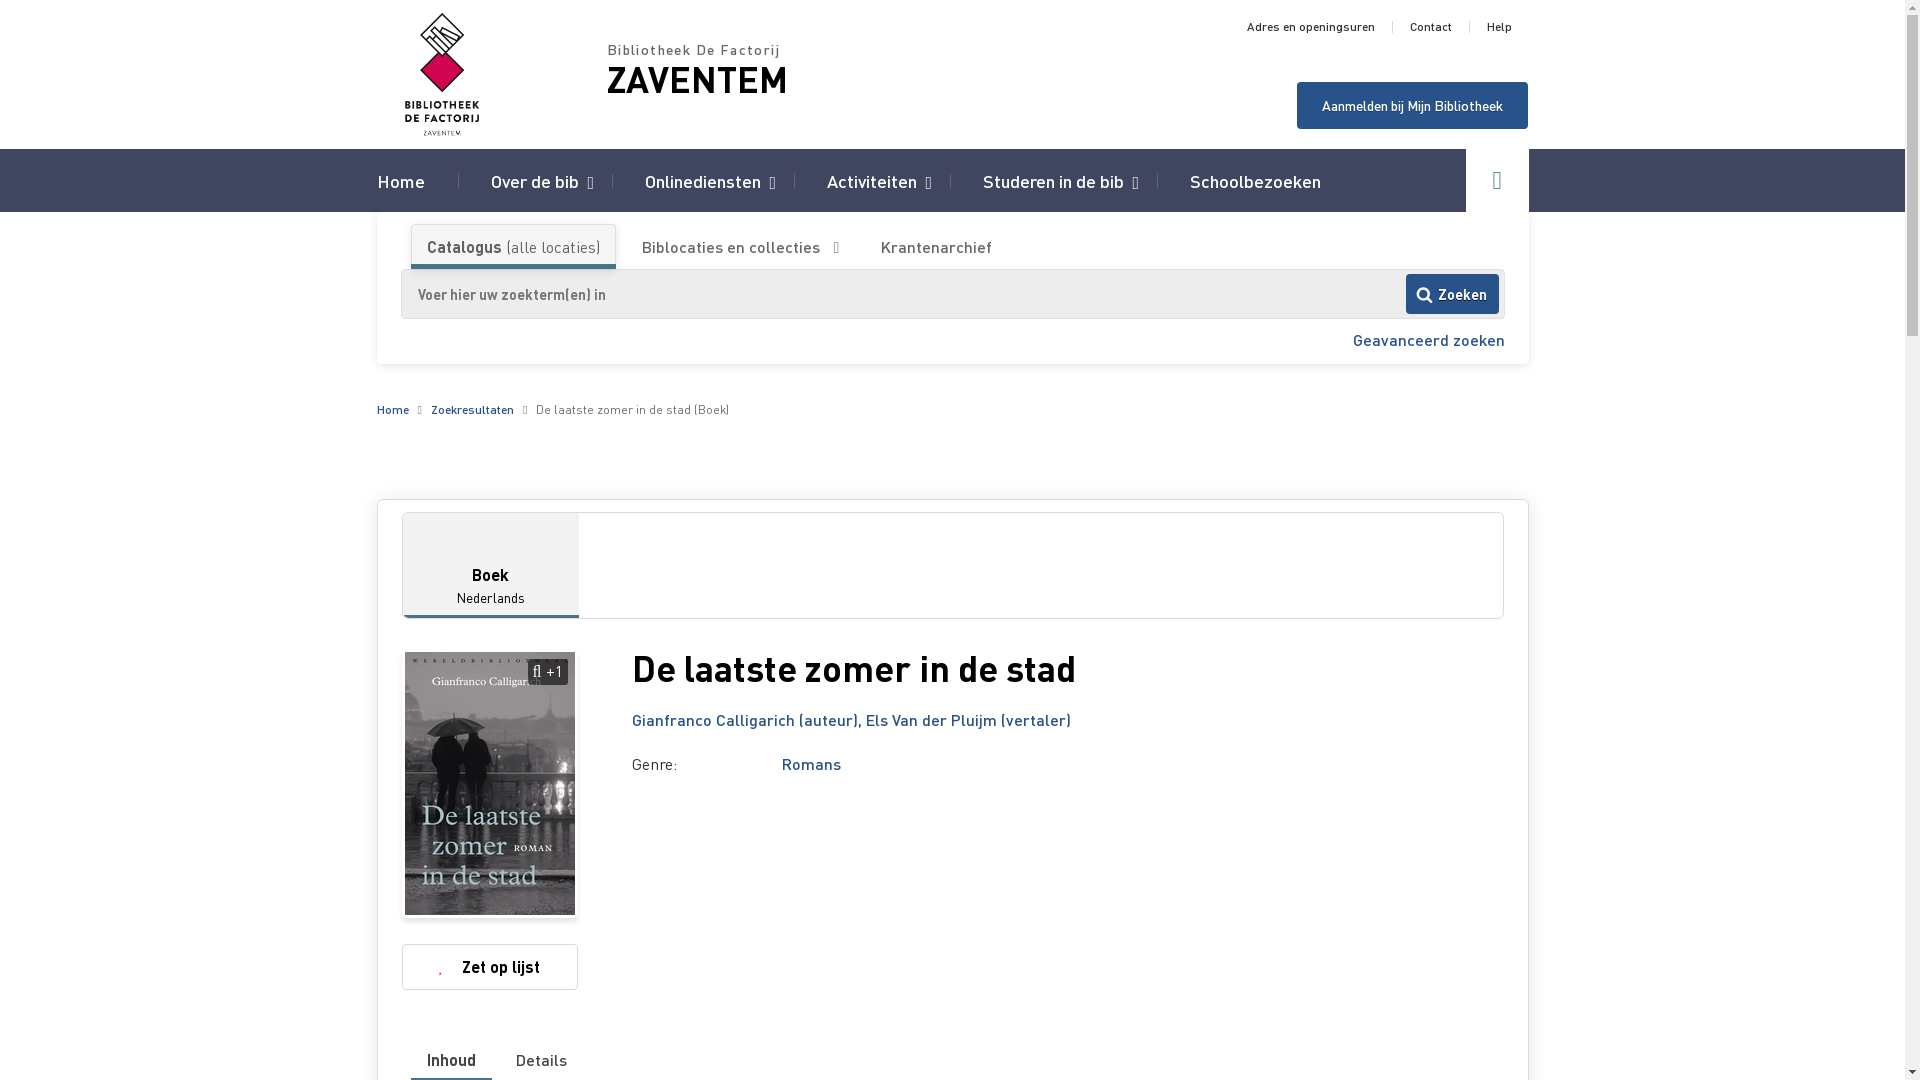 Image resolution: width=1920 pixels, height=1080 pixels. Describe the element at coordinates (491, 74) in the screenshot. I see `Home` at that location.